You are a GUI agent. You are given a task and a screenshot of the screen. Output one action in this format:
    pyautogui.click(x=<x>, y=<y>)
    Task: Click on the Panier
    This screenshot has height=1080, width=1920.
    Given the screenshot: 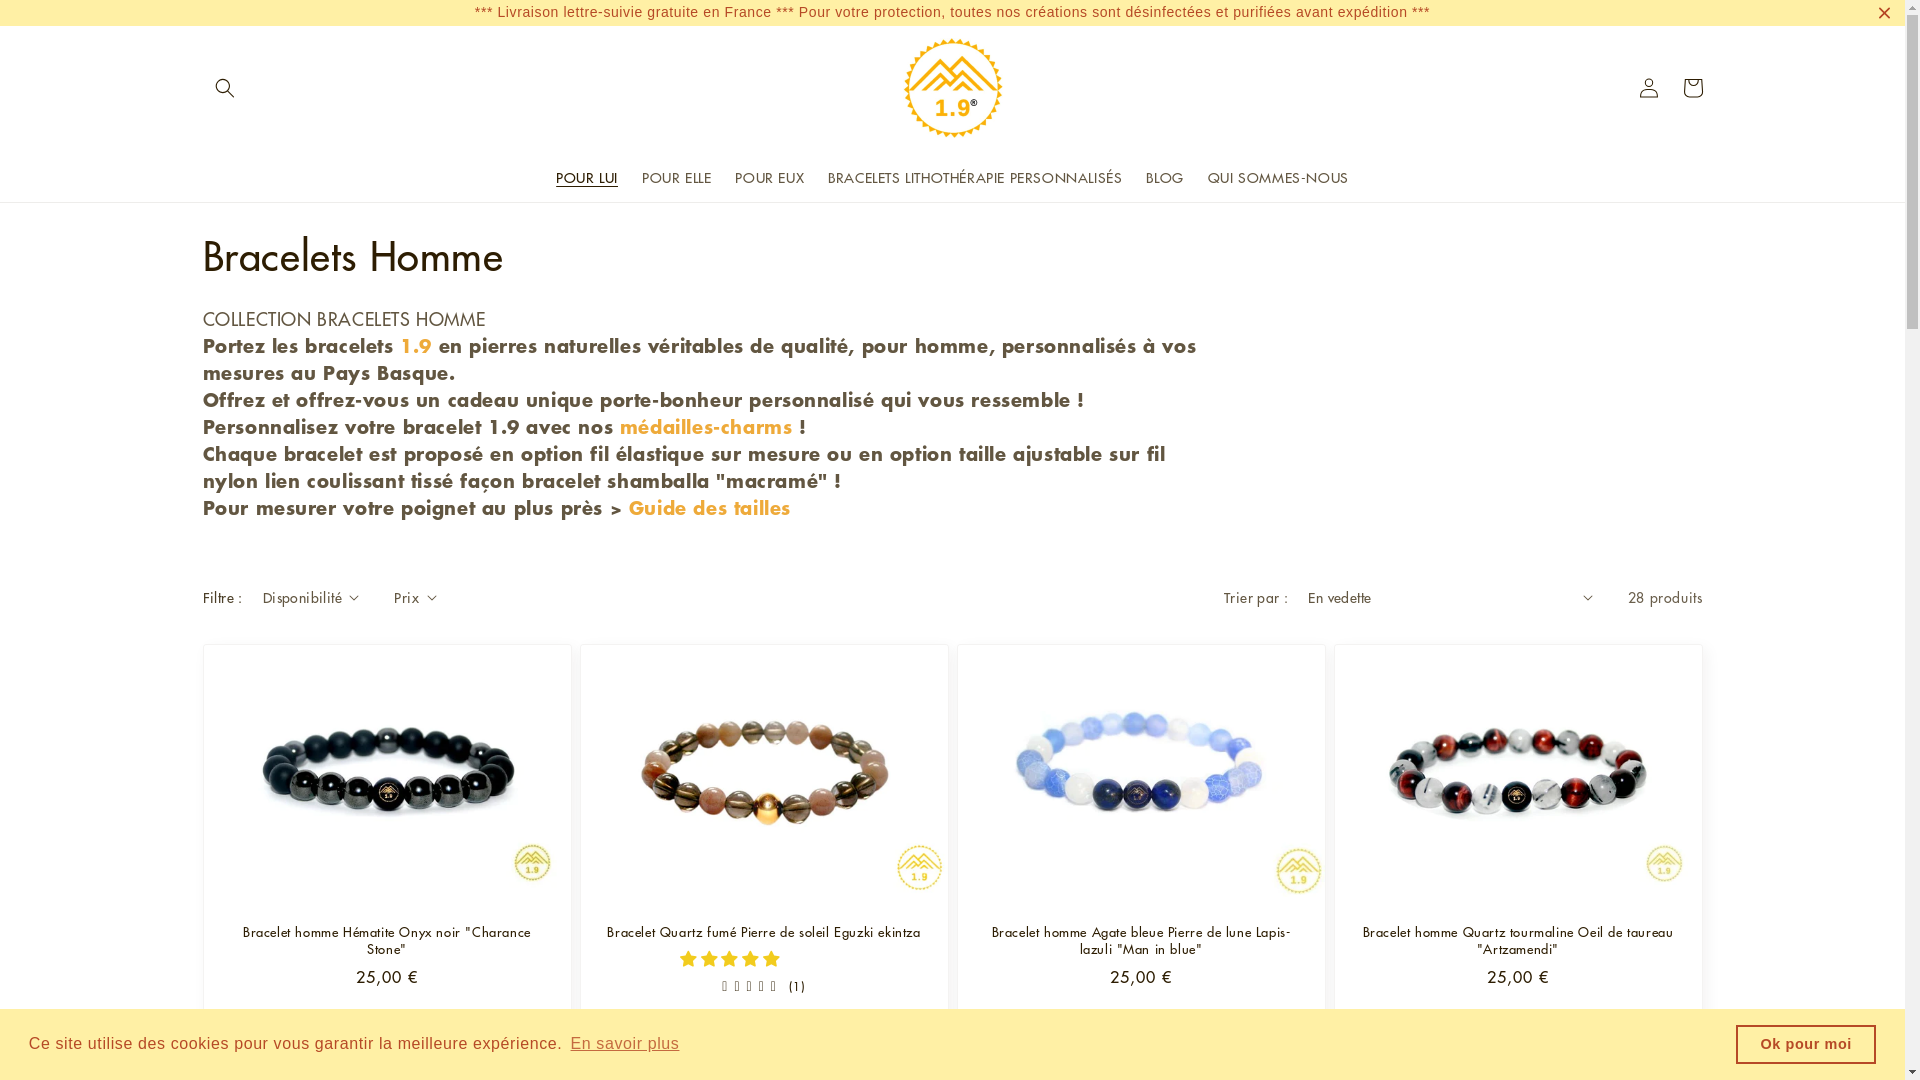 What is the action you would take?
    pyautogui.click(x=1692, y=88)
    